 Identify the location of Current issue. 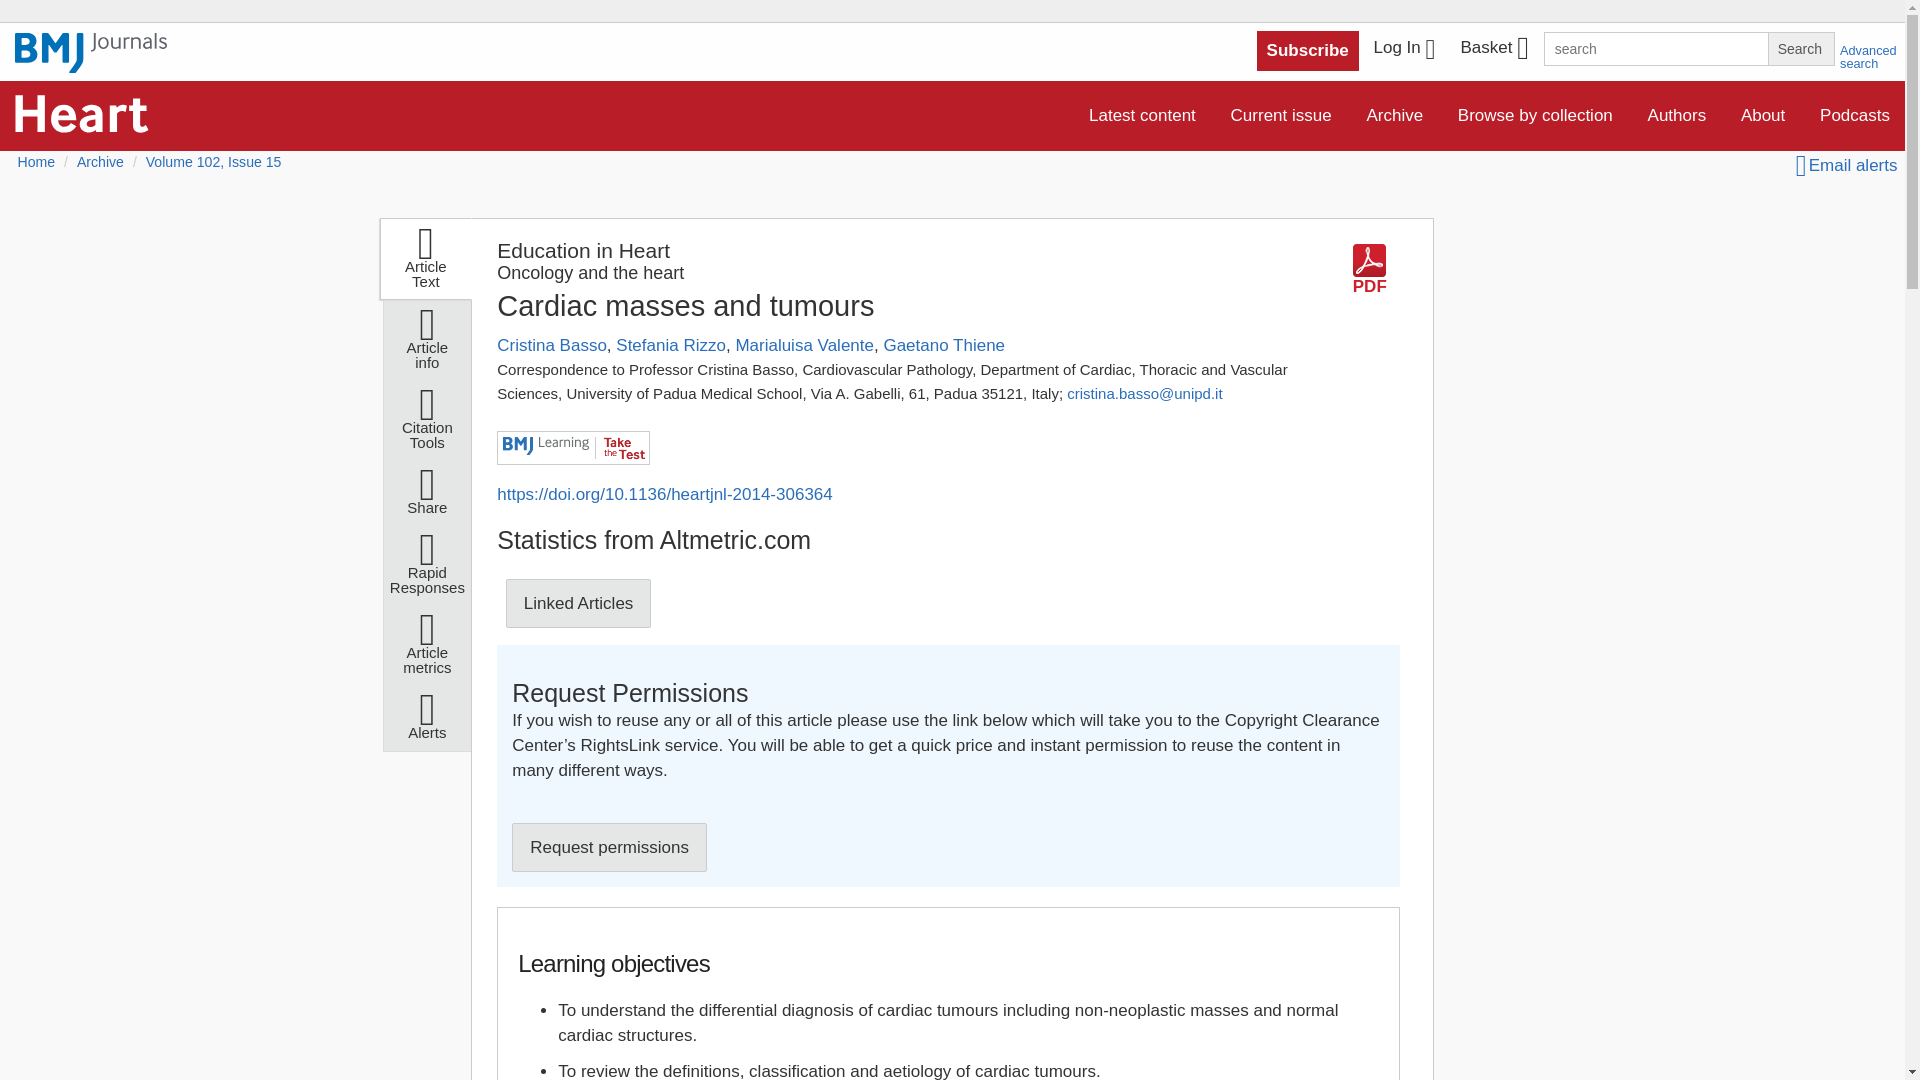
(1281, 116).